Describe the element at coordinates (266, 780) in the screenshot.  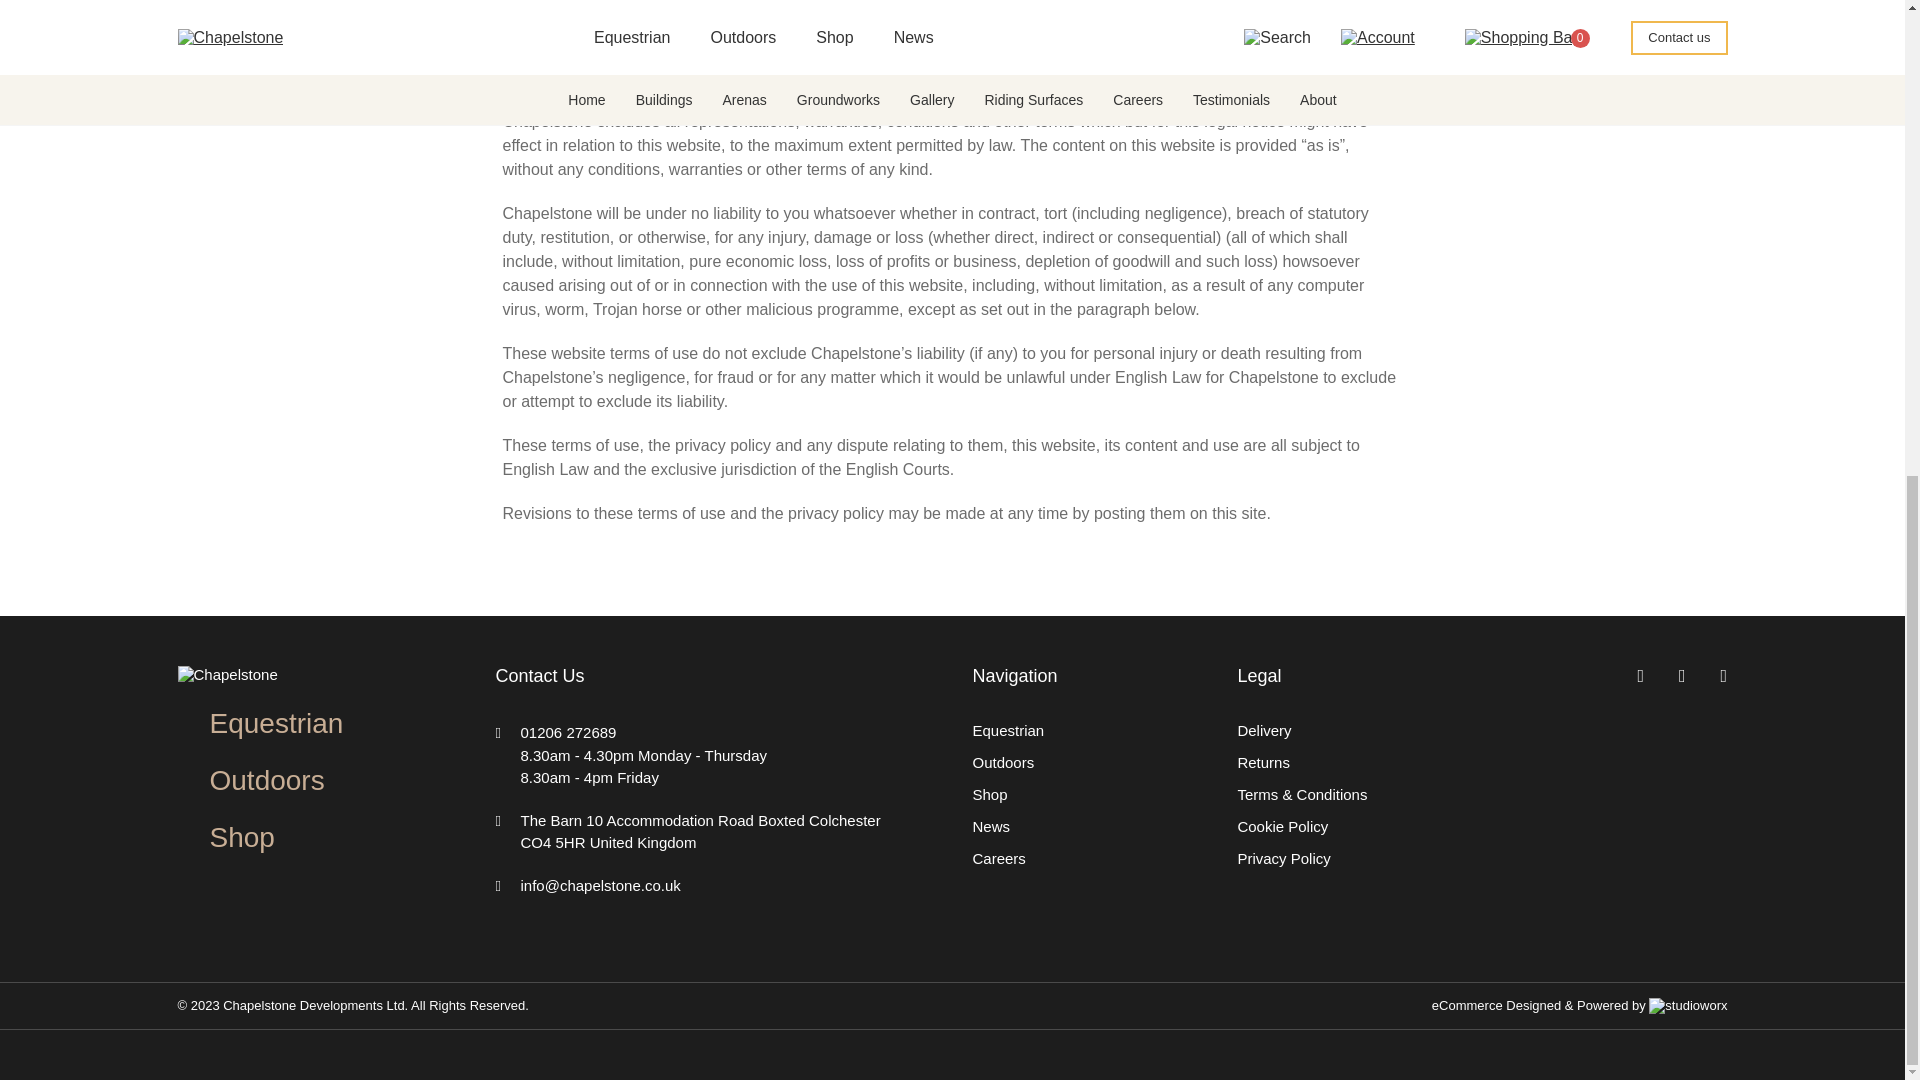
I see `Outdoors` at that location.